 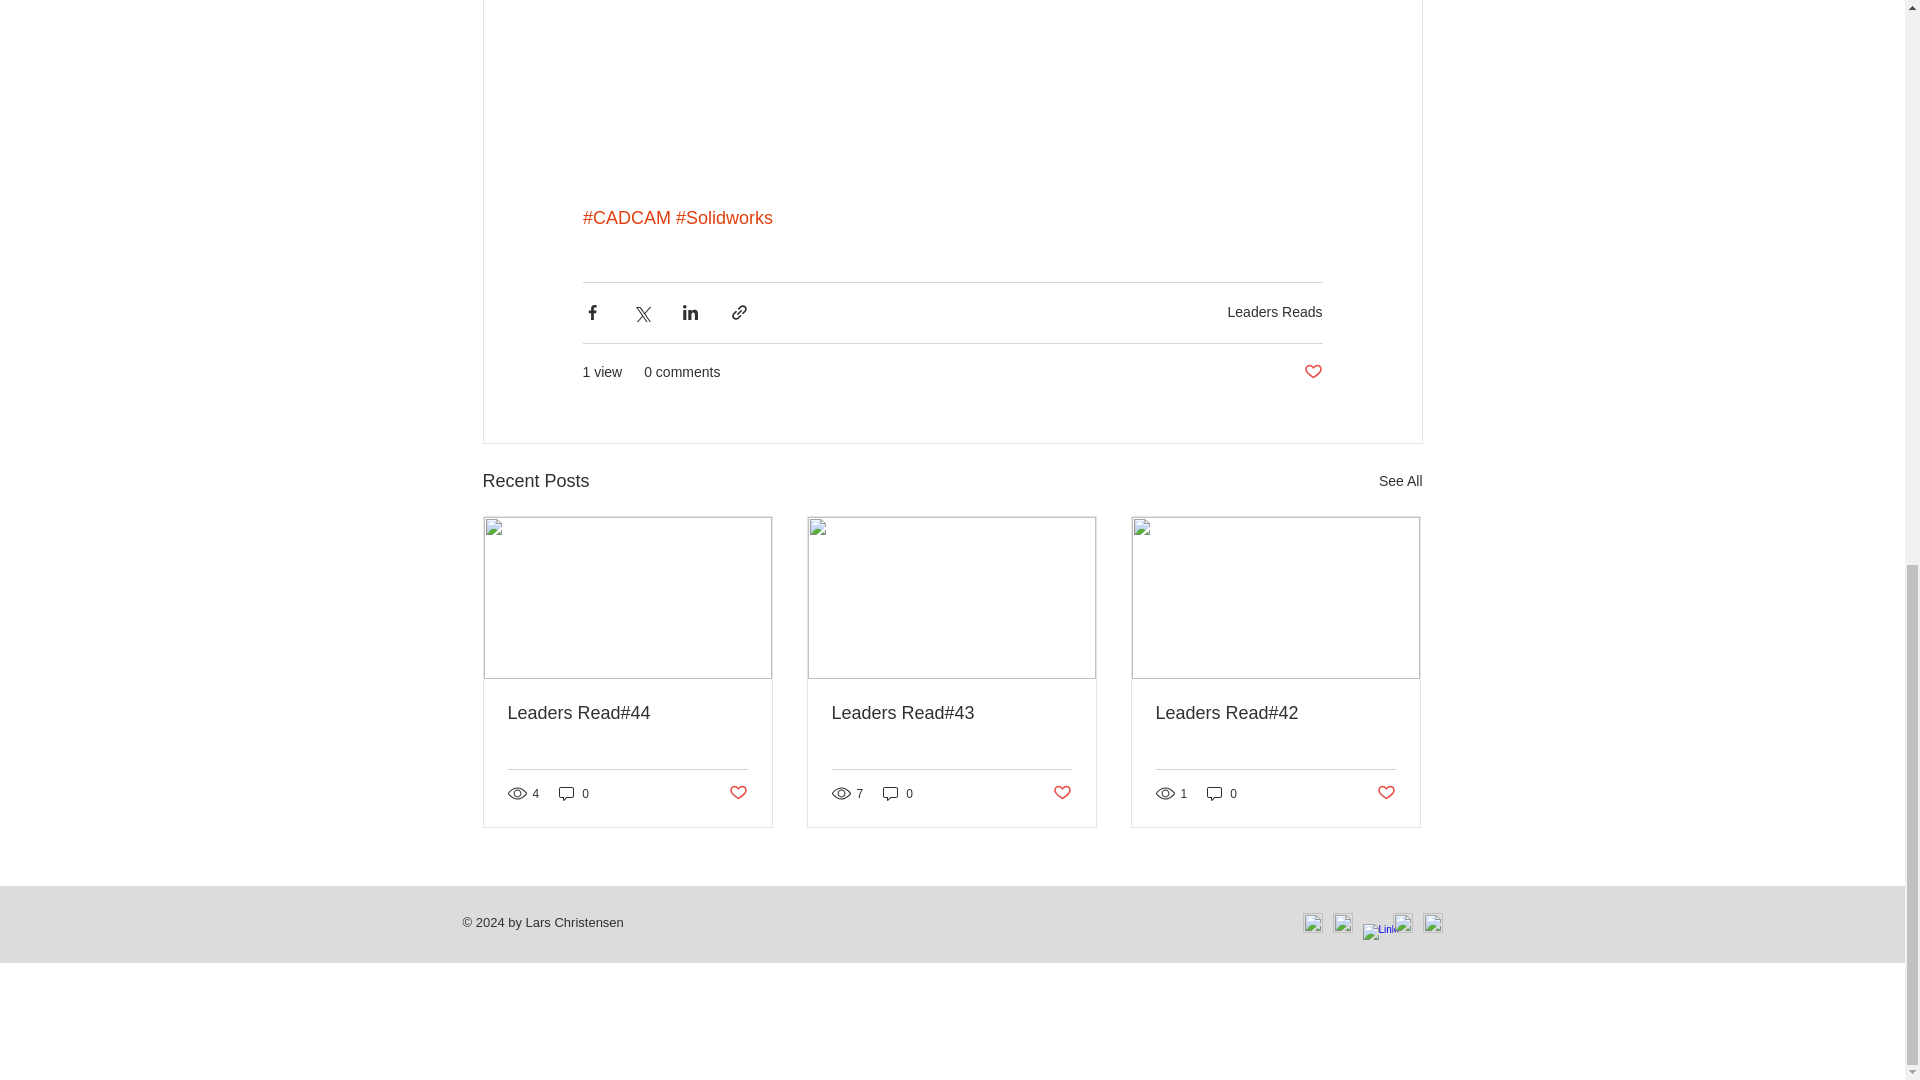 I want to click on See All, so click(x=1400, y=480).